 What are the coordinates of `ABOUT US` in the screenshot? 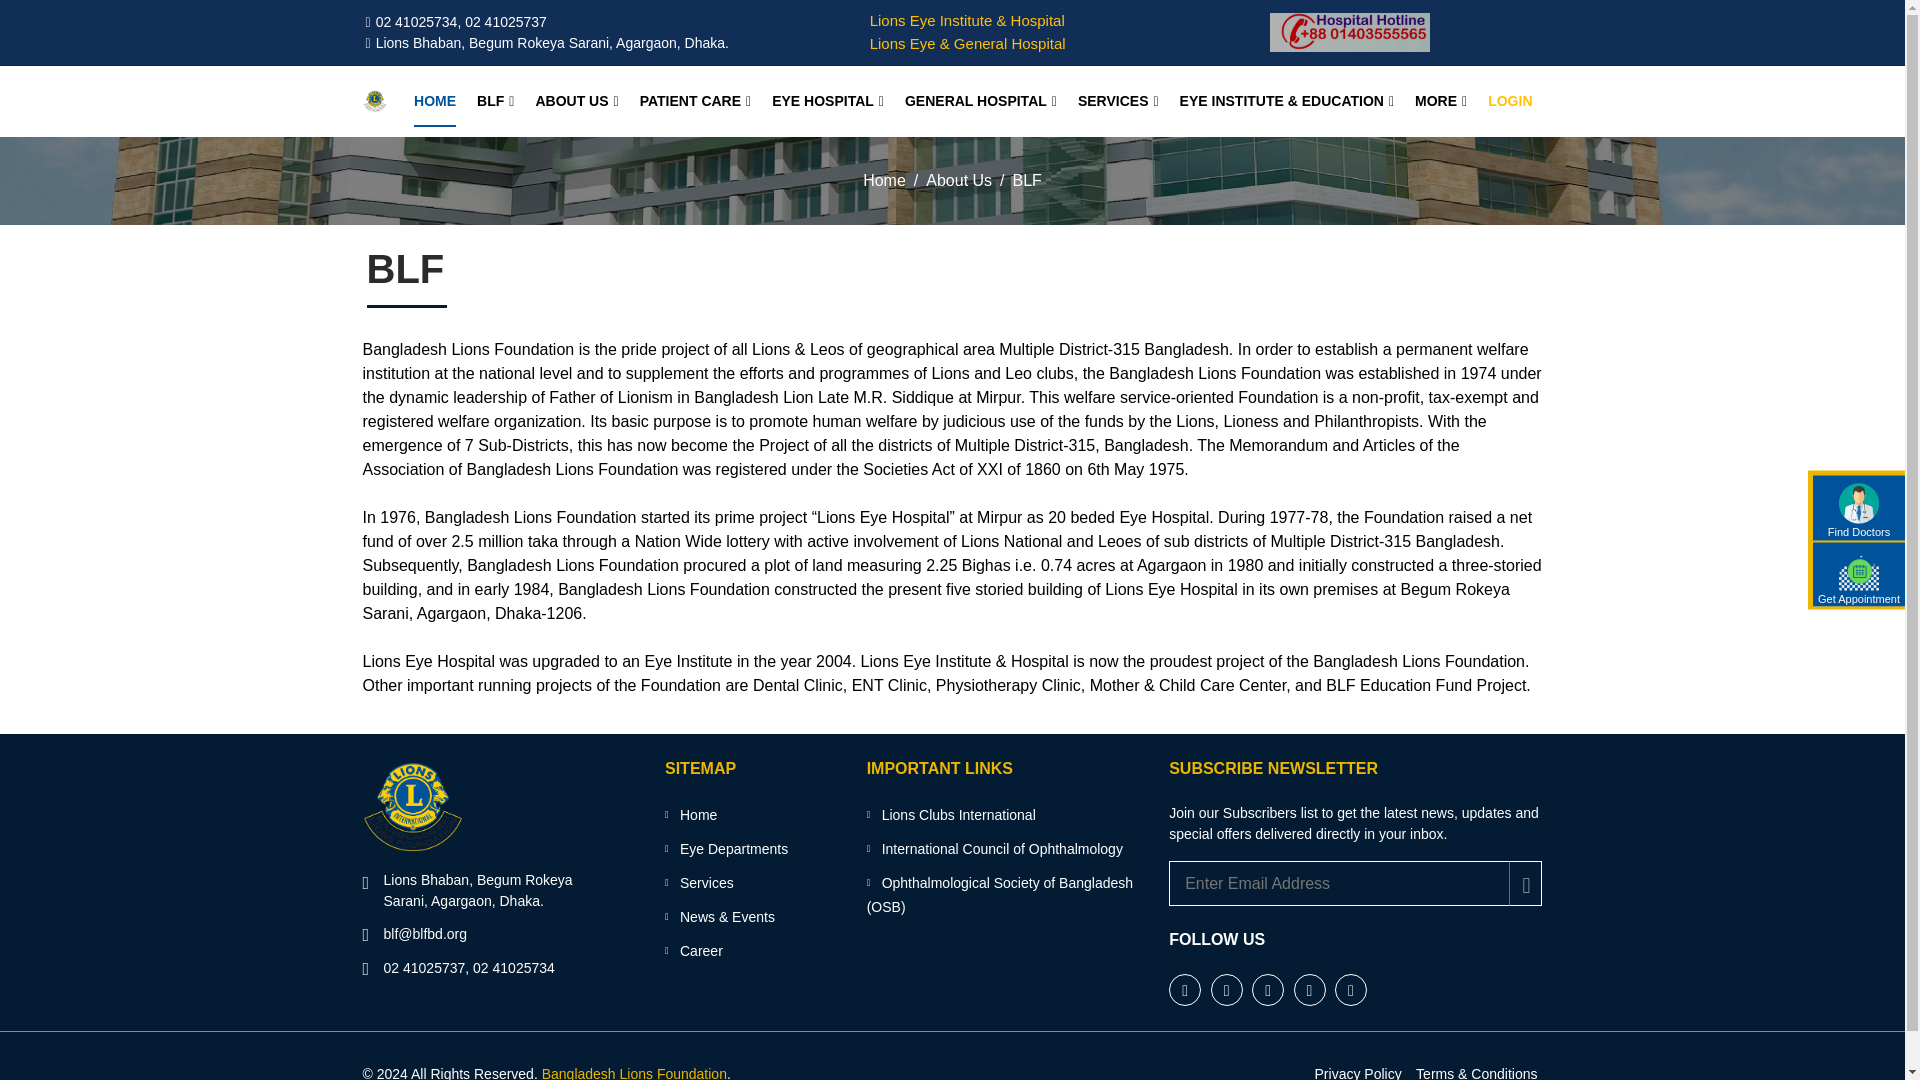 It's located at (576, 101).